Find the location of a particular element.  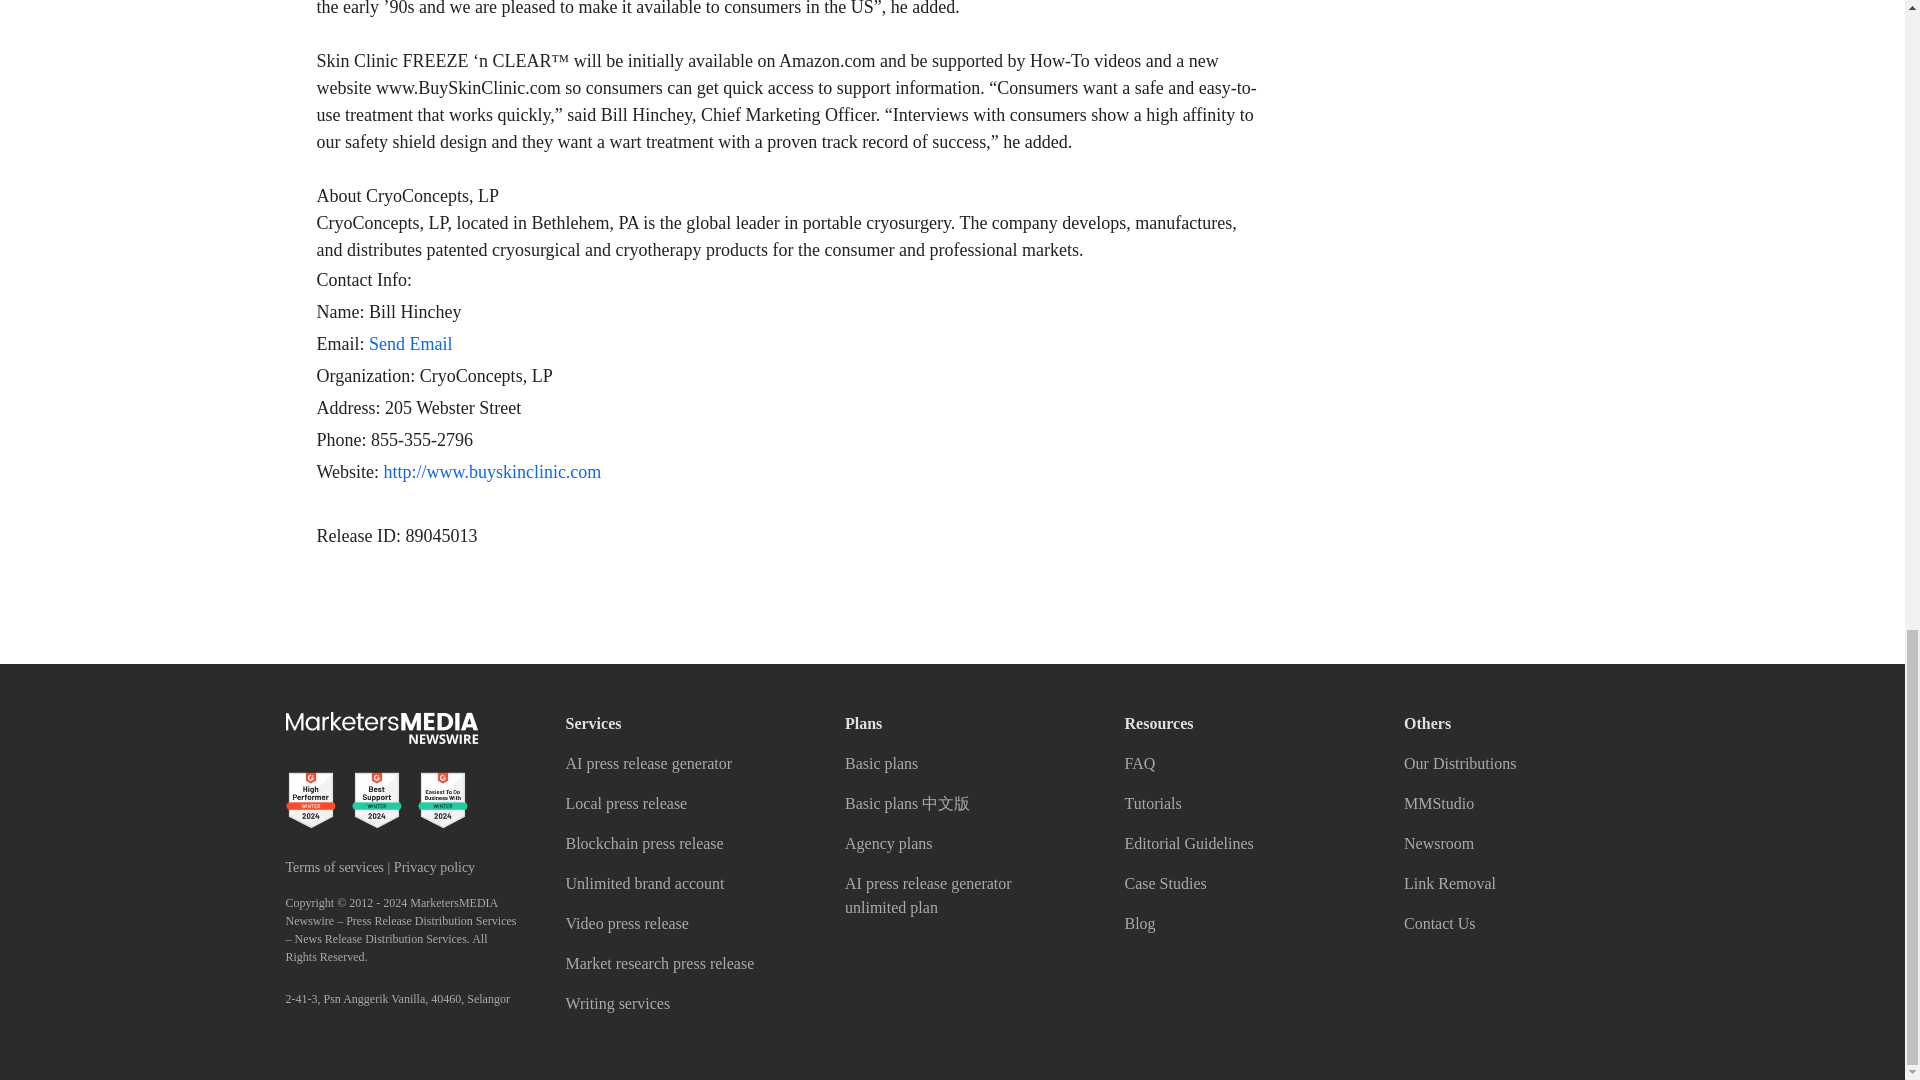

Video press release is located at coordinates (628, 923).